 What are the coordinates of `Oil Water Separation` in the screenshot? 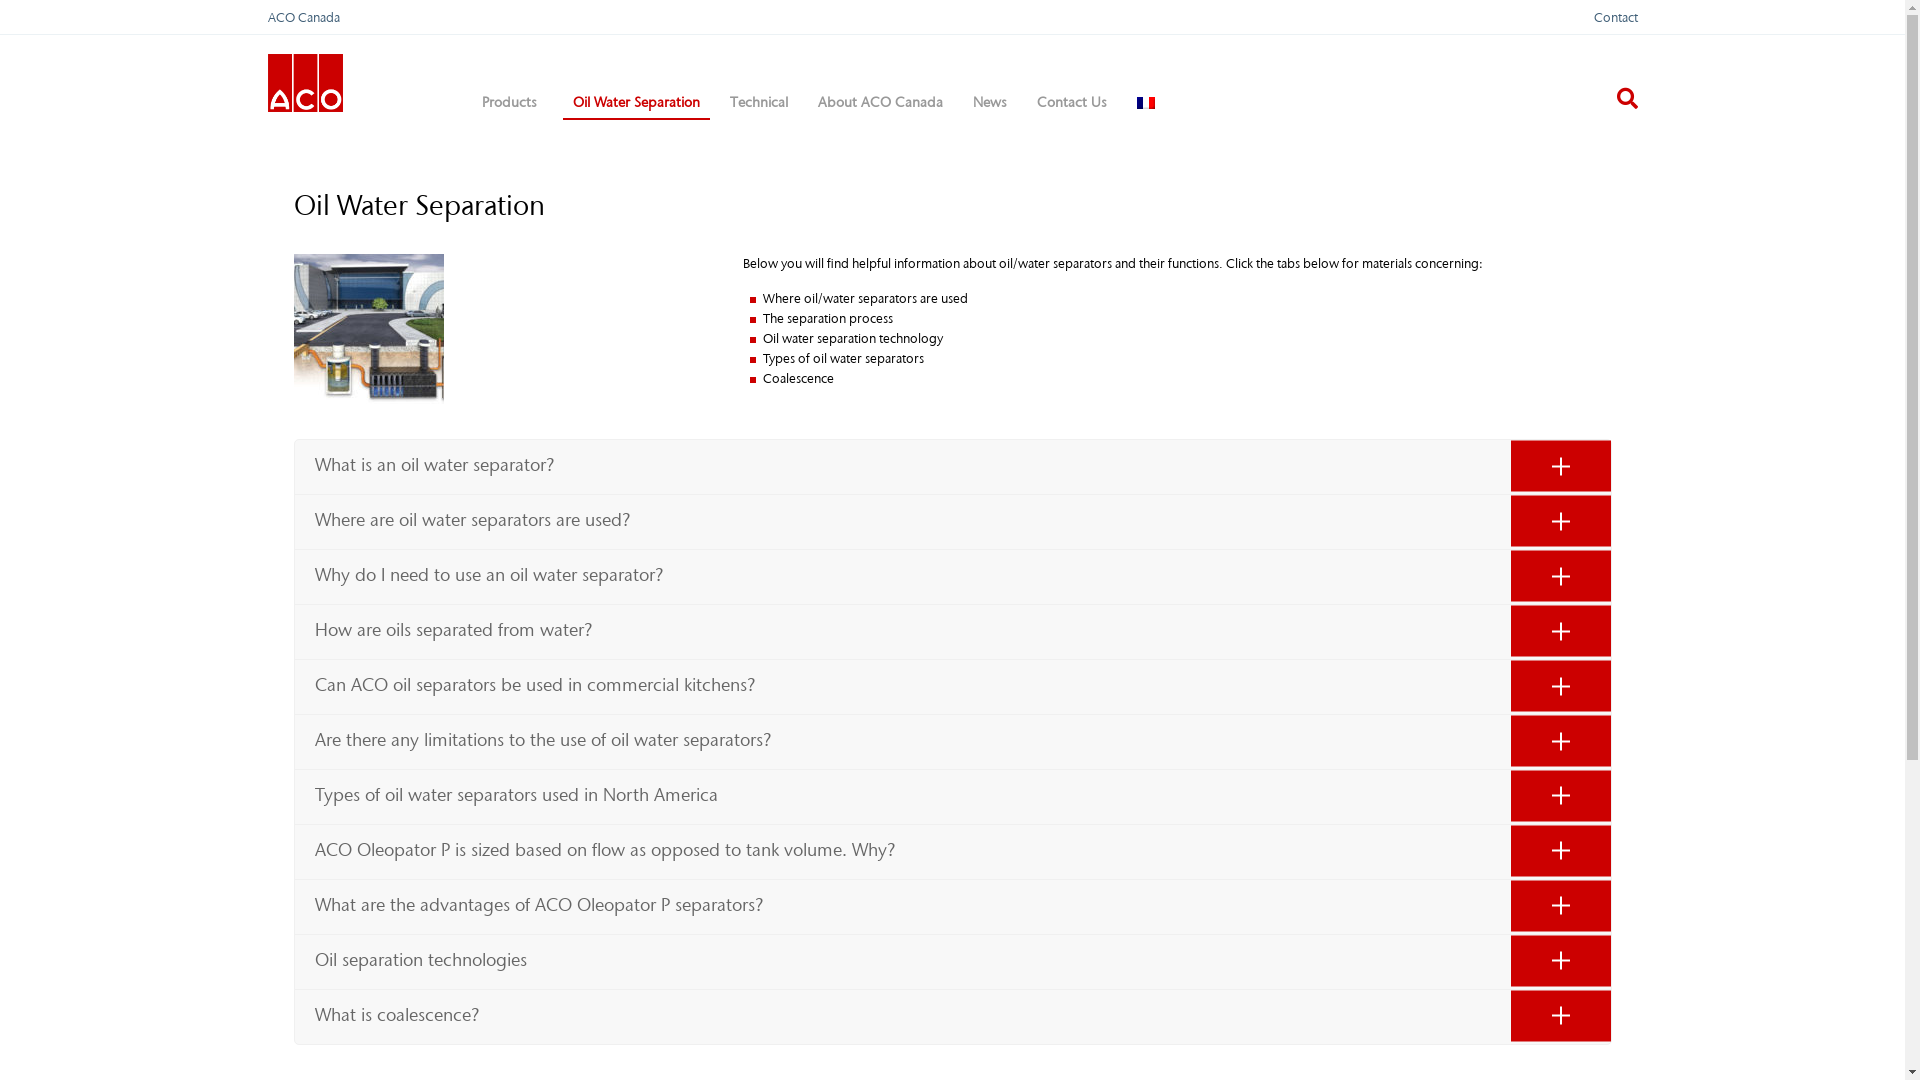 It's located at (636, 102).